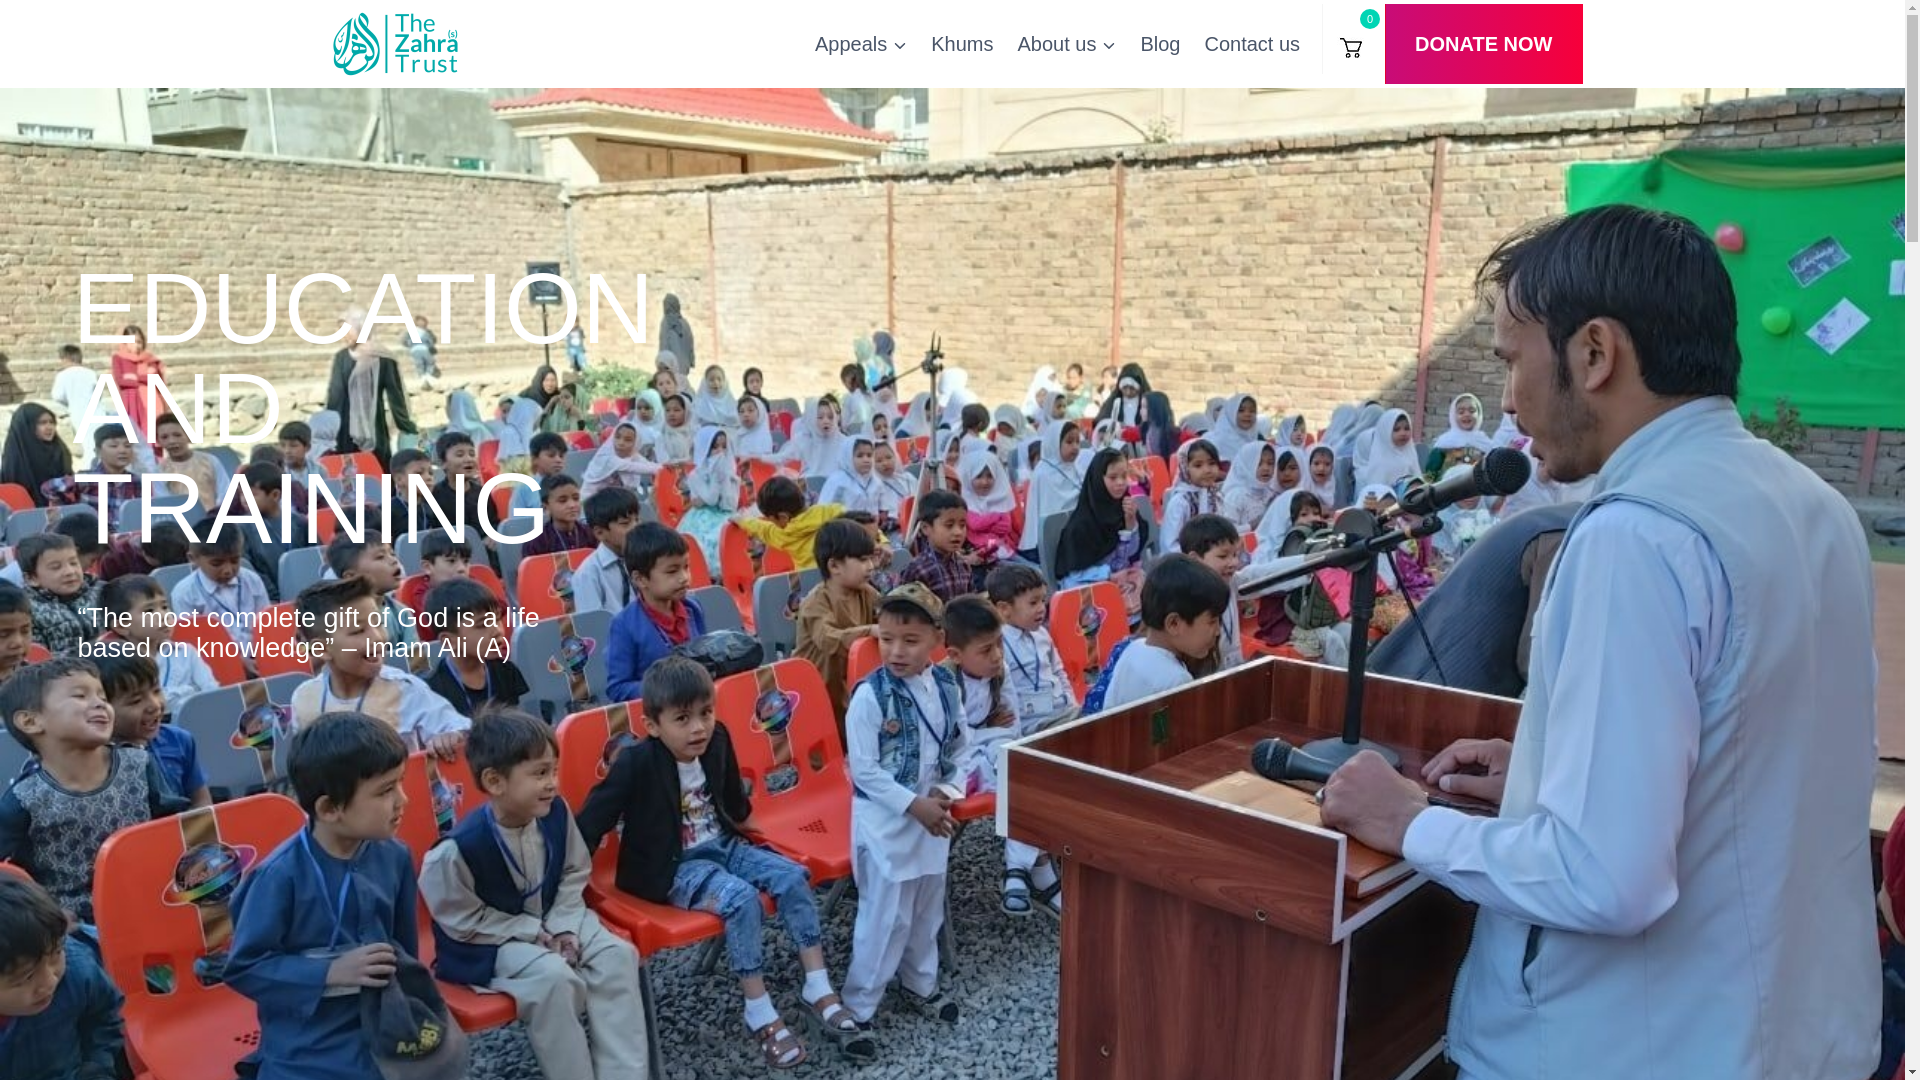  Describe the element at coordinates (1067, 44) in the screenshot. I see `About us` at that location.